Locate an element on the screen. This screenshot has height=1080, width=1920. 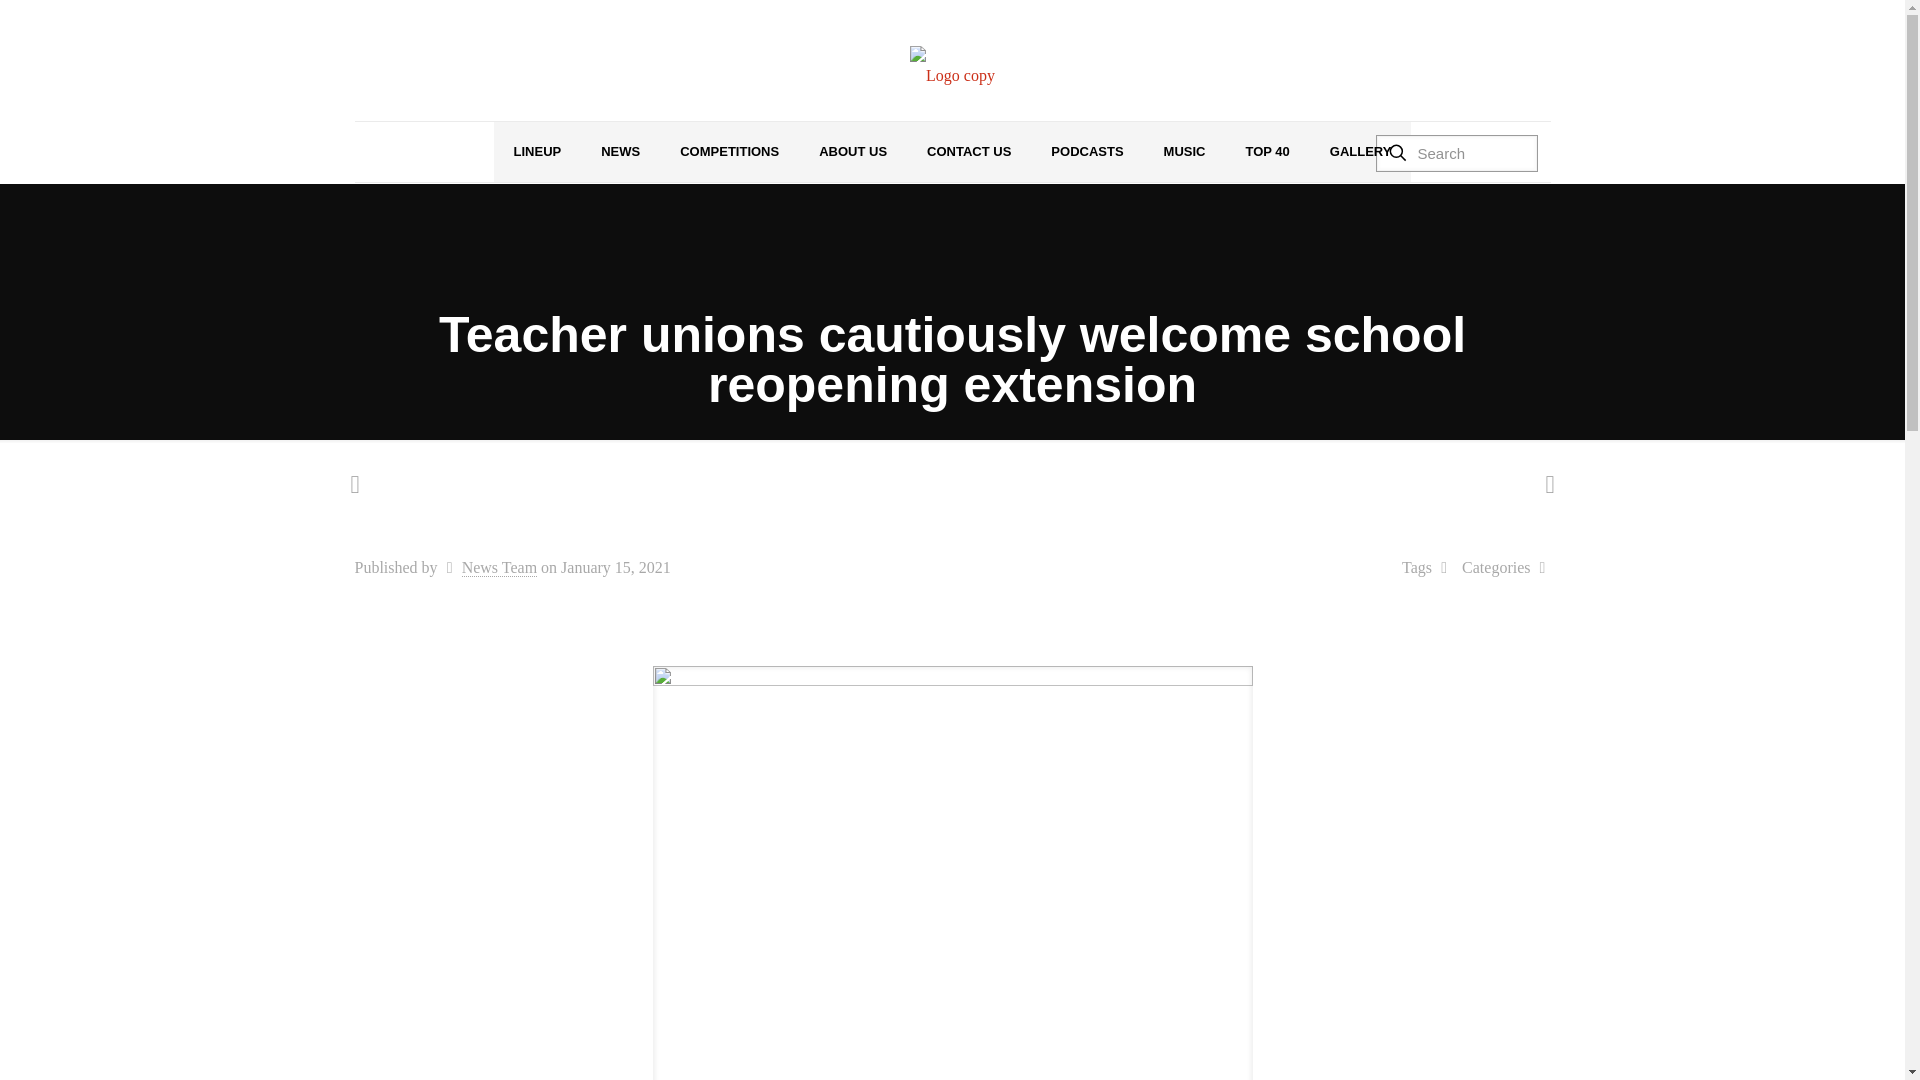
Capricorn FM is located at coordinates (952, 75).